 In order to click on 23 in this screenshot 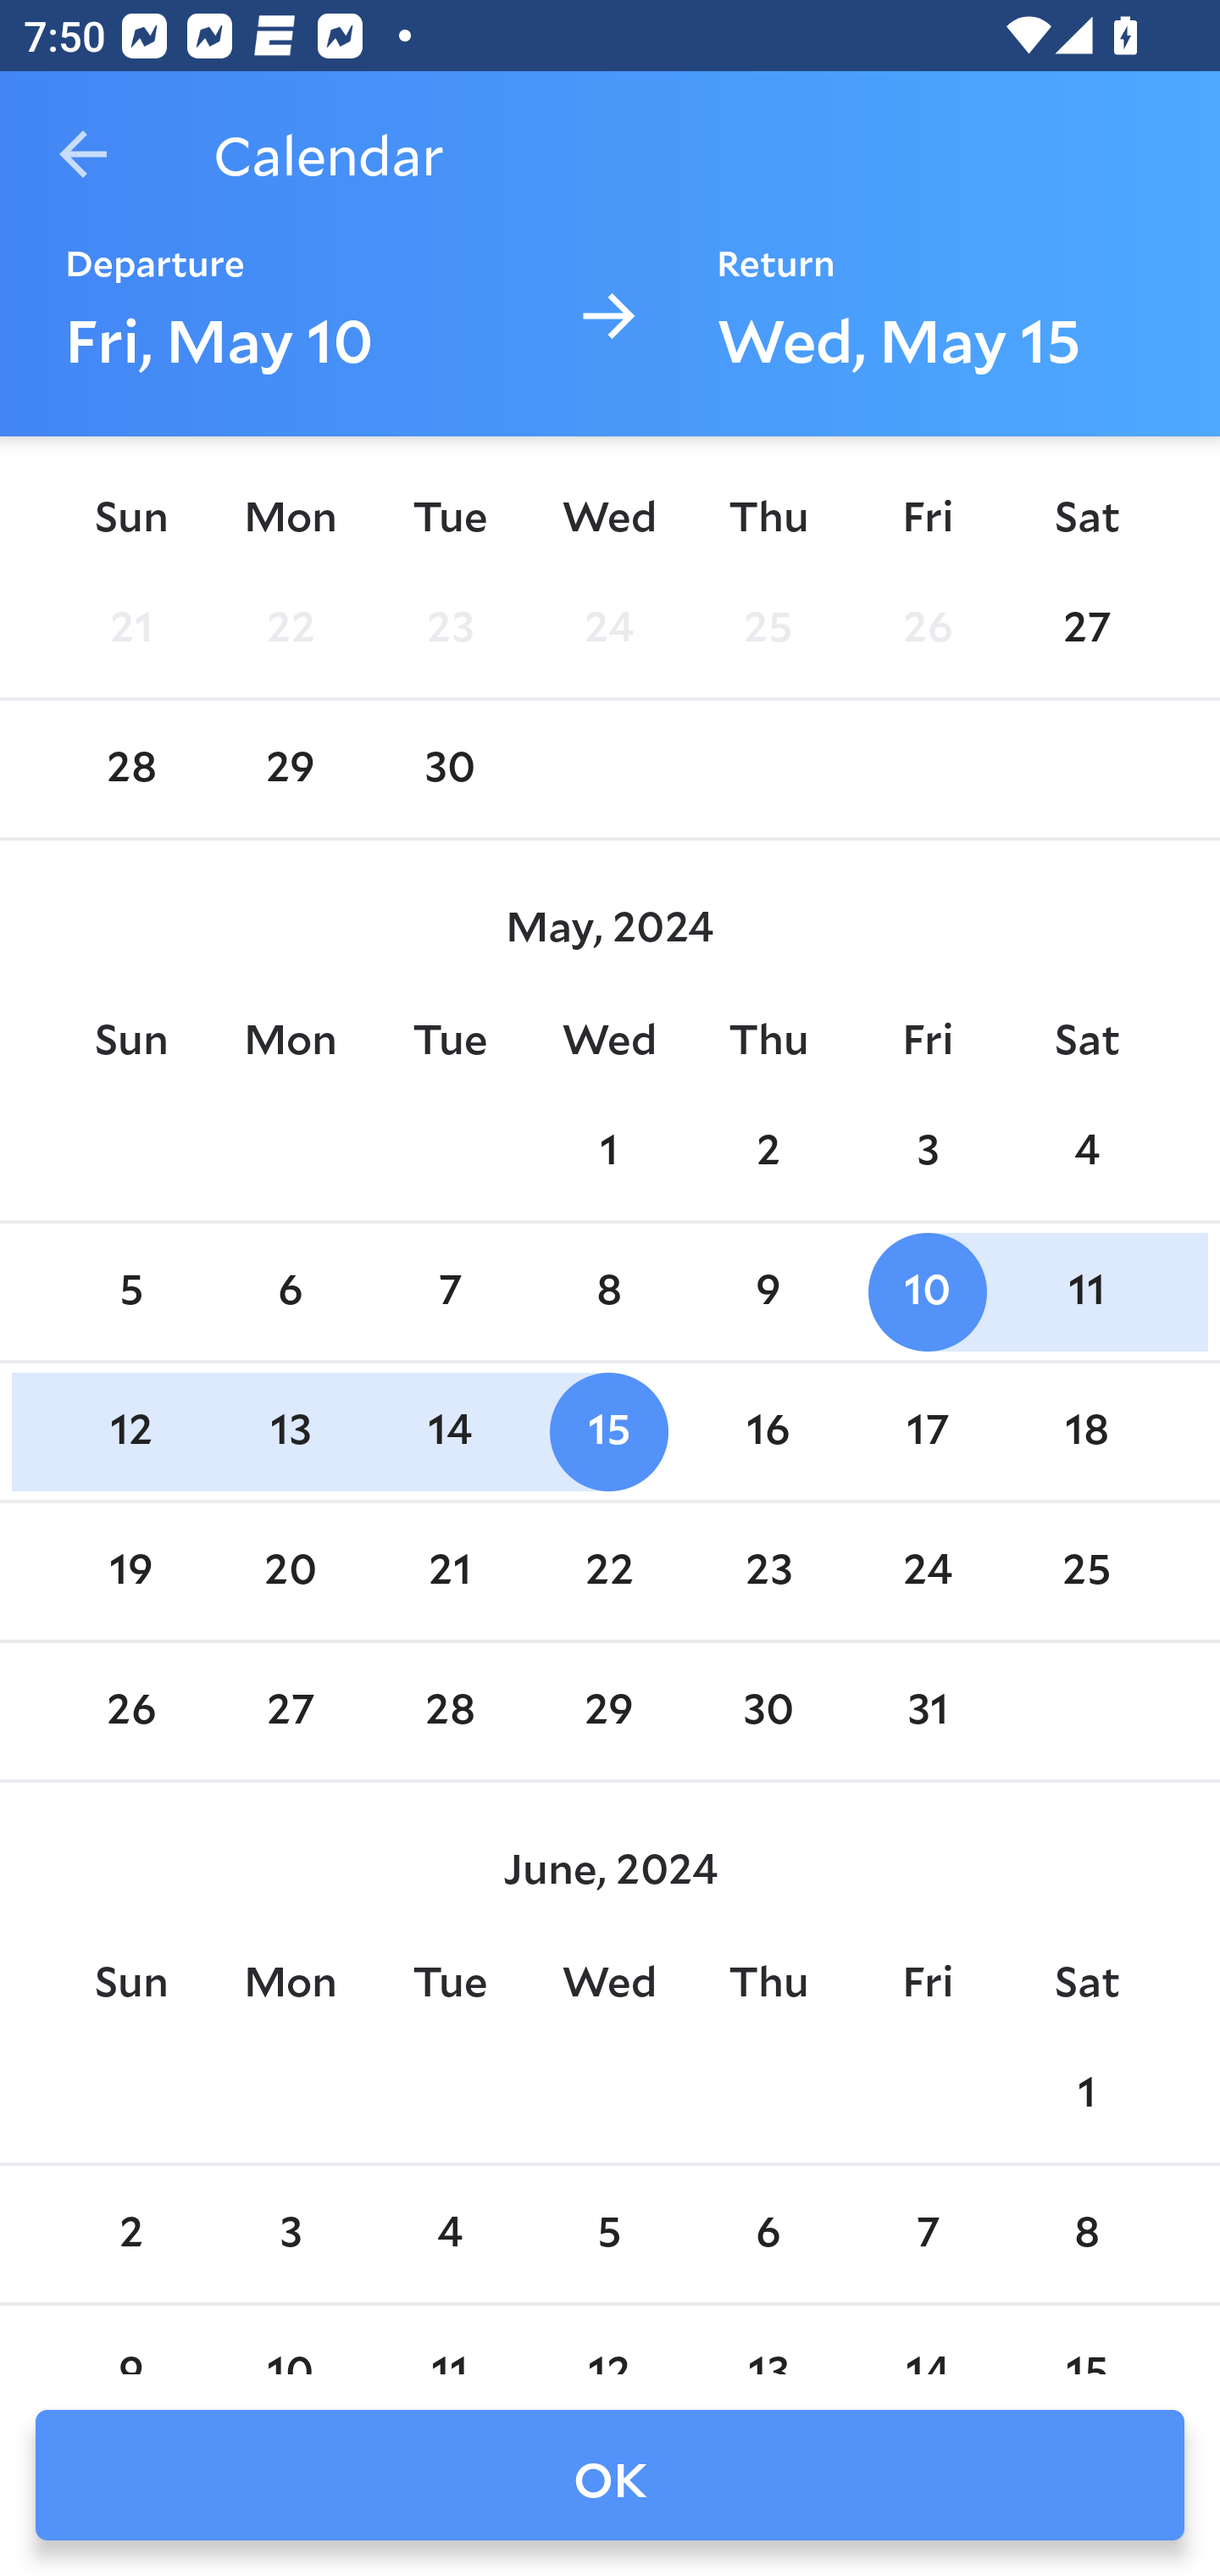, I will do `click(768, 1571)`.